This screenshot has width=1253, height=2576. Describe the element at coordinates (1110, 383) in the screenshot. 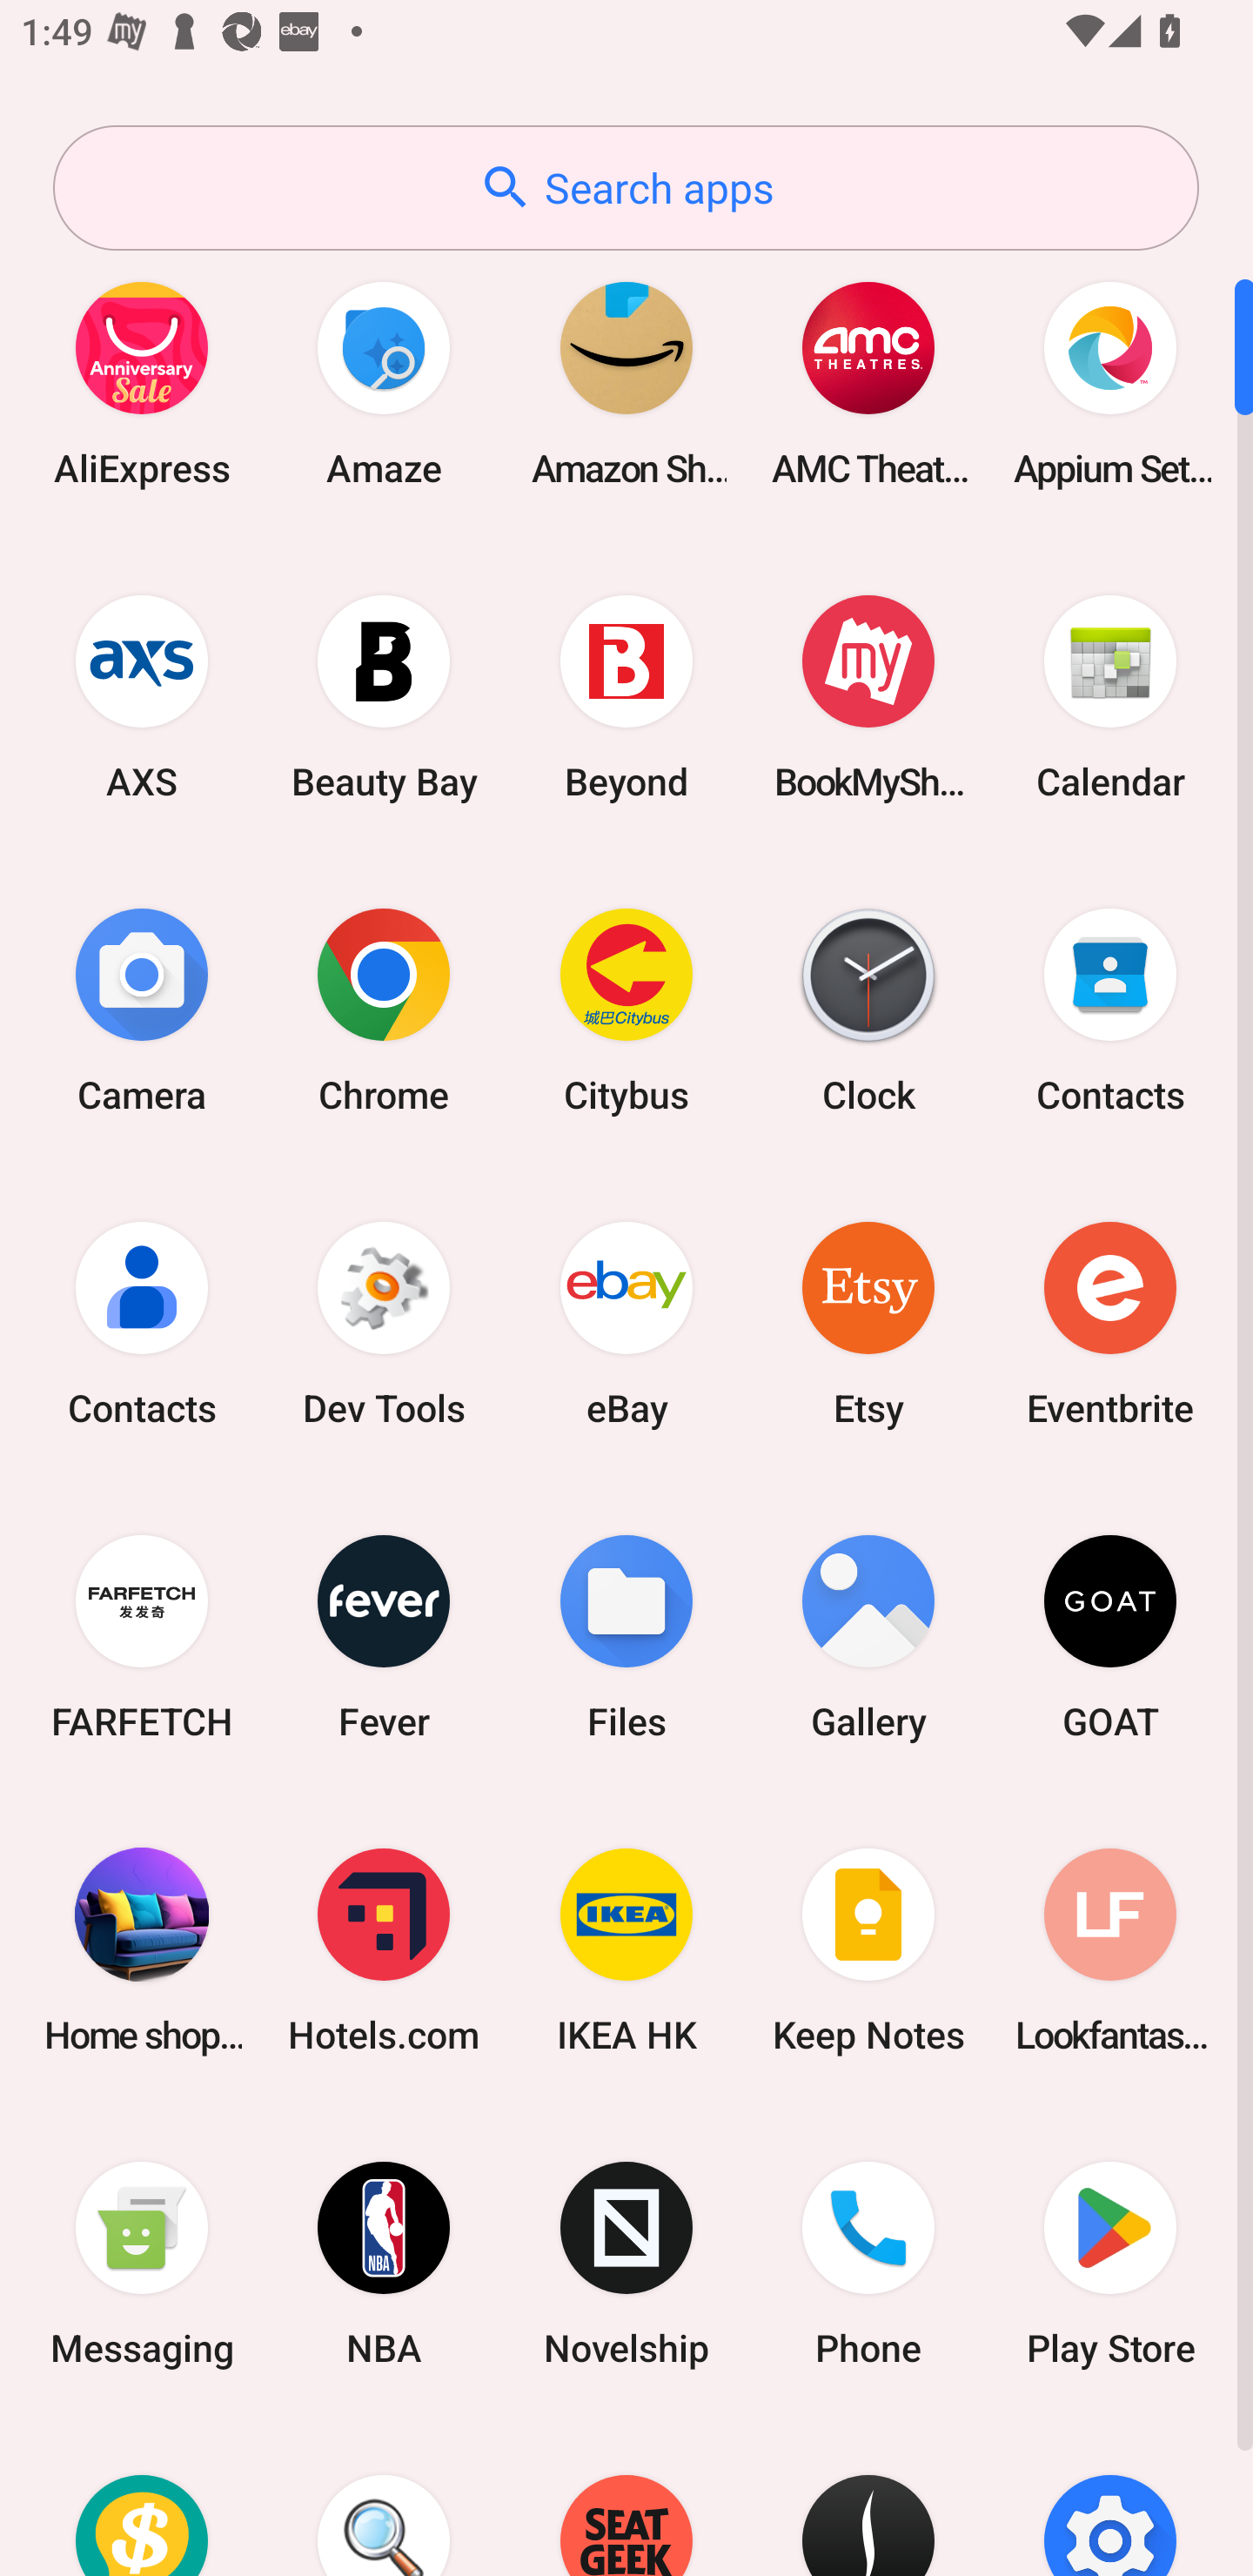

I see `Appium Settings` at that location.